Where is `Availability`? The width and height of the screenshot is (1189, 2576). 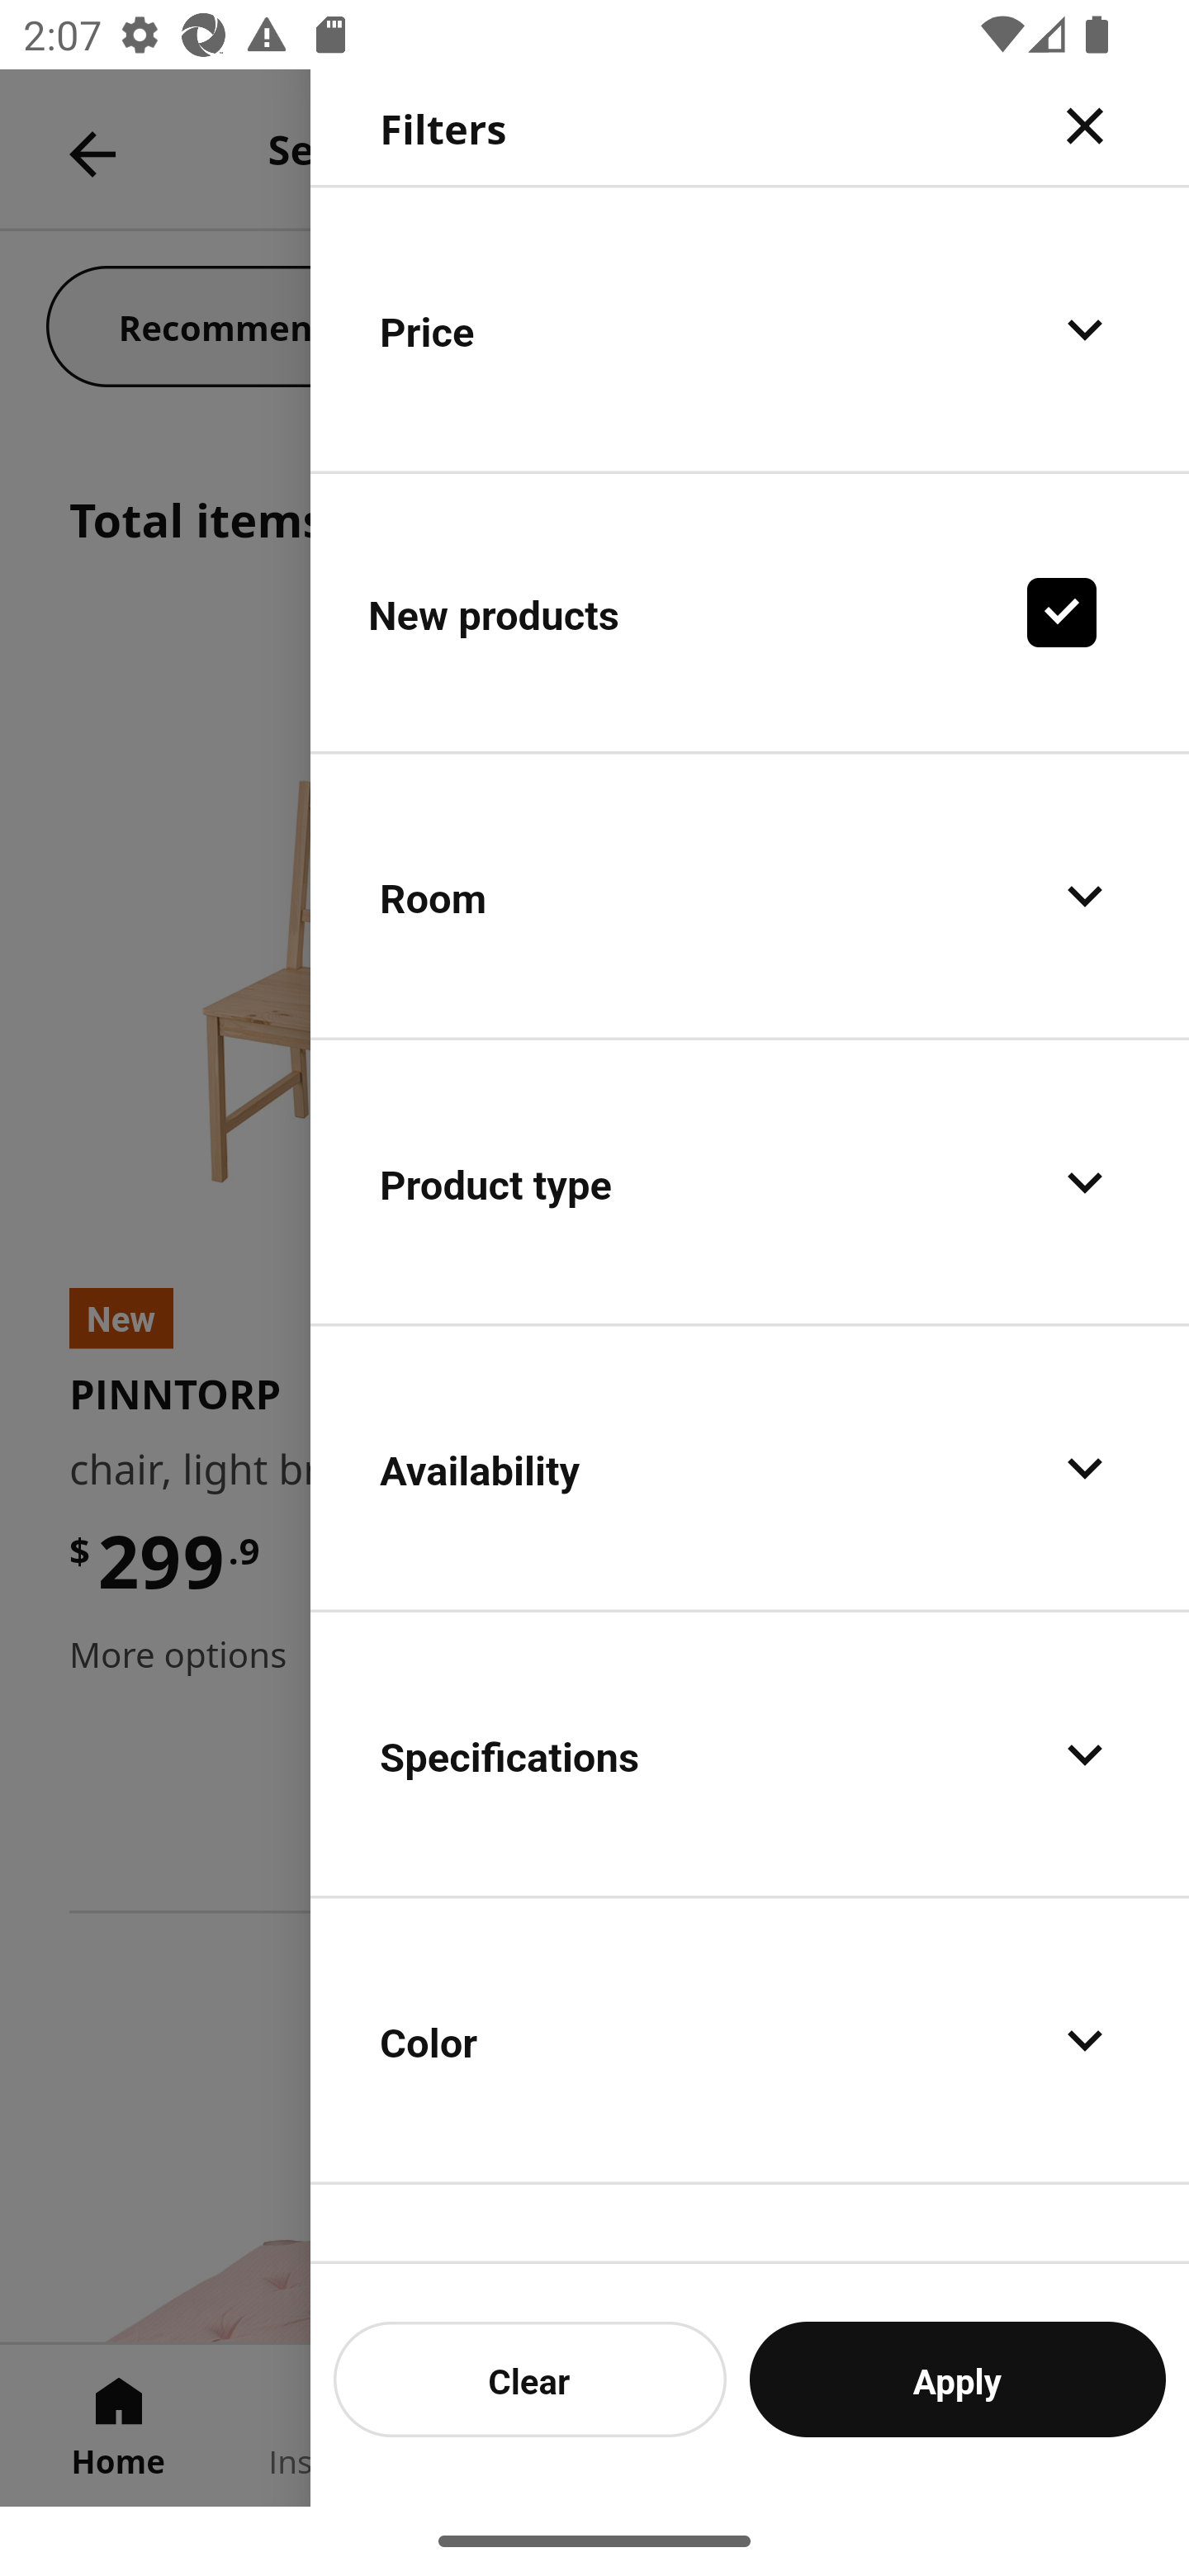 Availability is located at coordinates (750, 1468).